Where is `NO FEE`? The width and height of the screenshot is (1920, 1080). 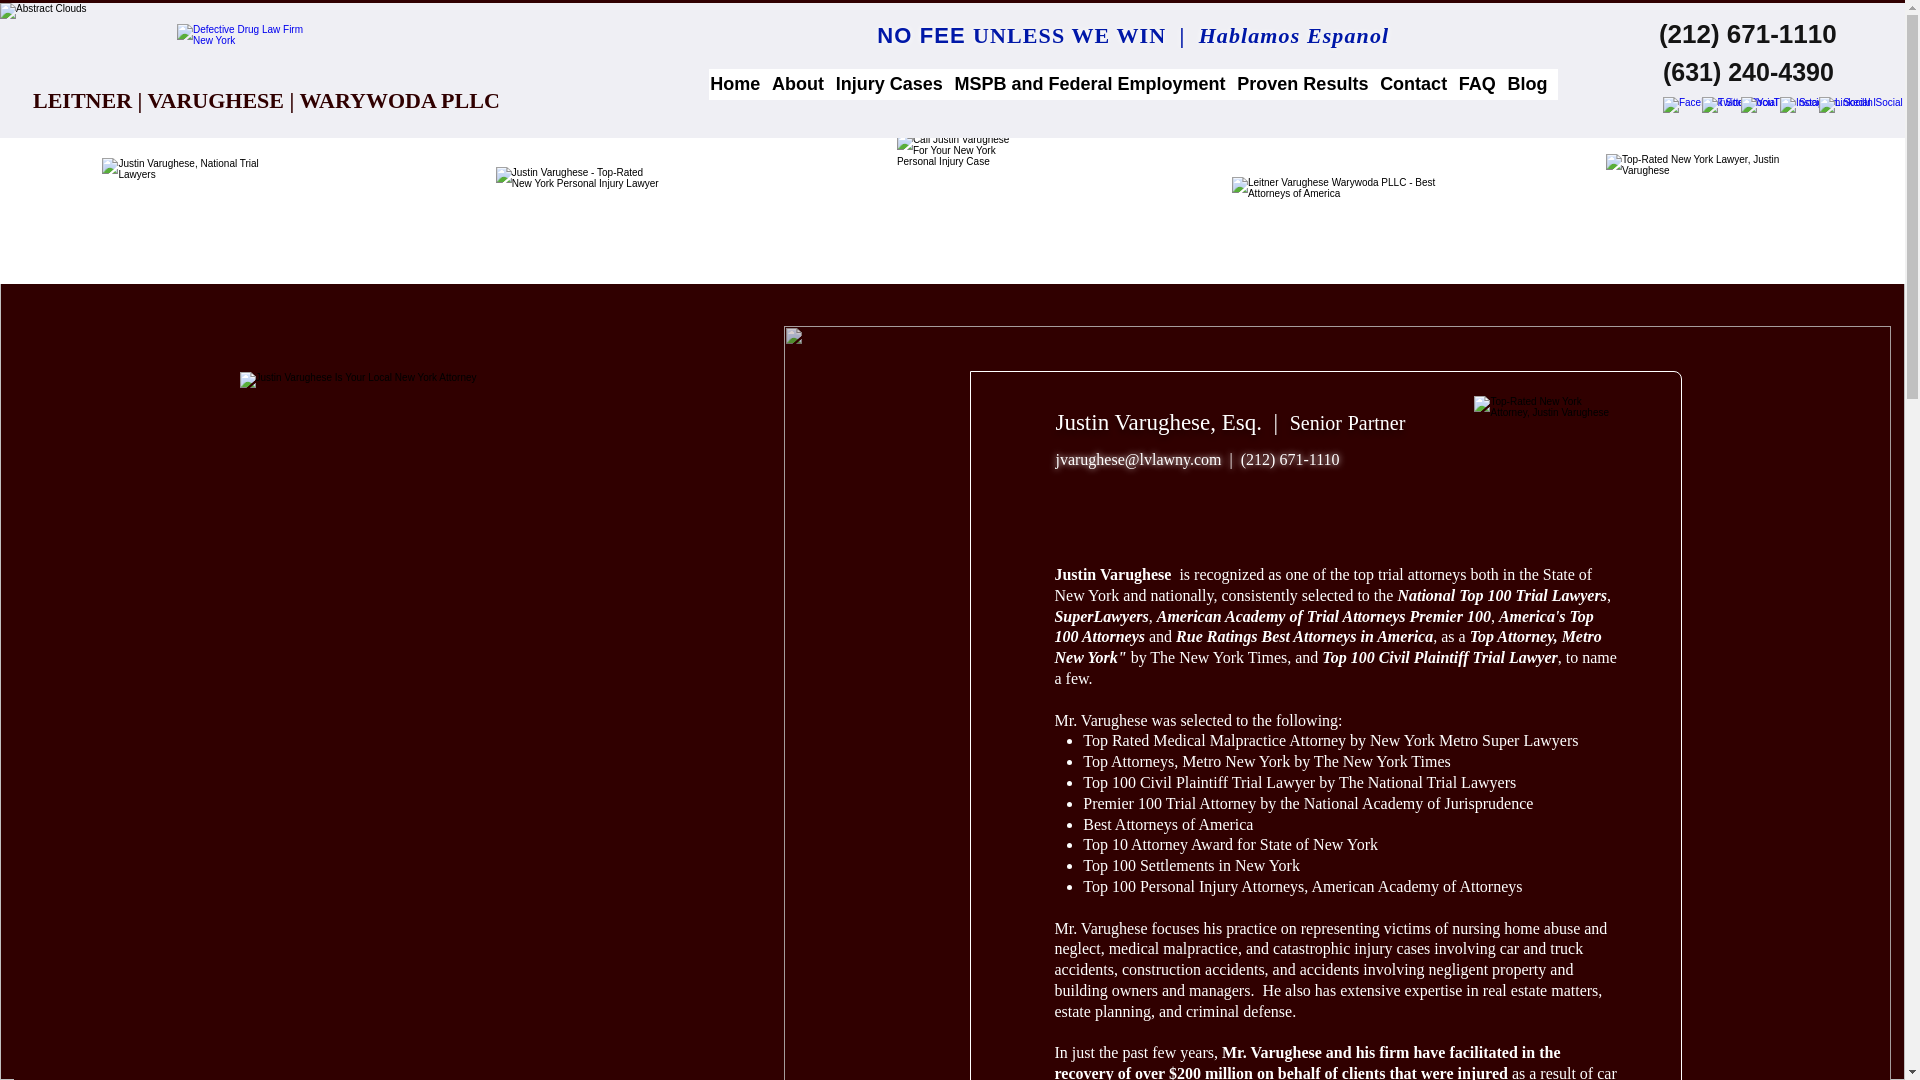
NO FEE is located at coordinates (925, 34).